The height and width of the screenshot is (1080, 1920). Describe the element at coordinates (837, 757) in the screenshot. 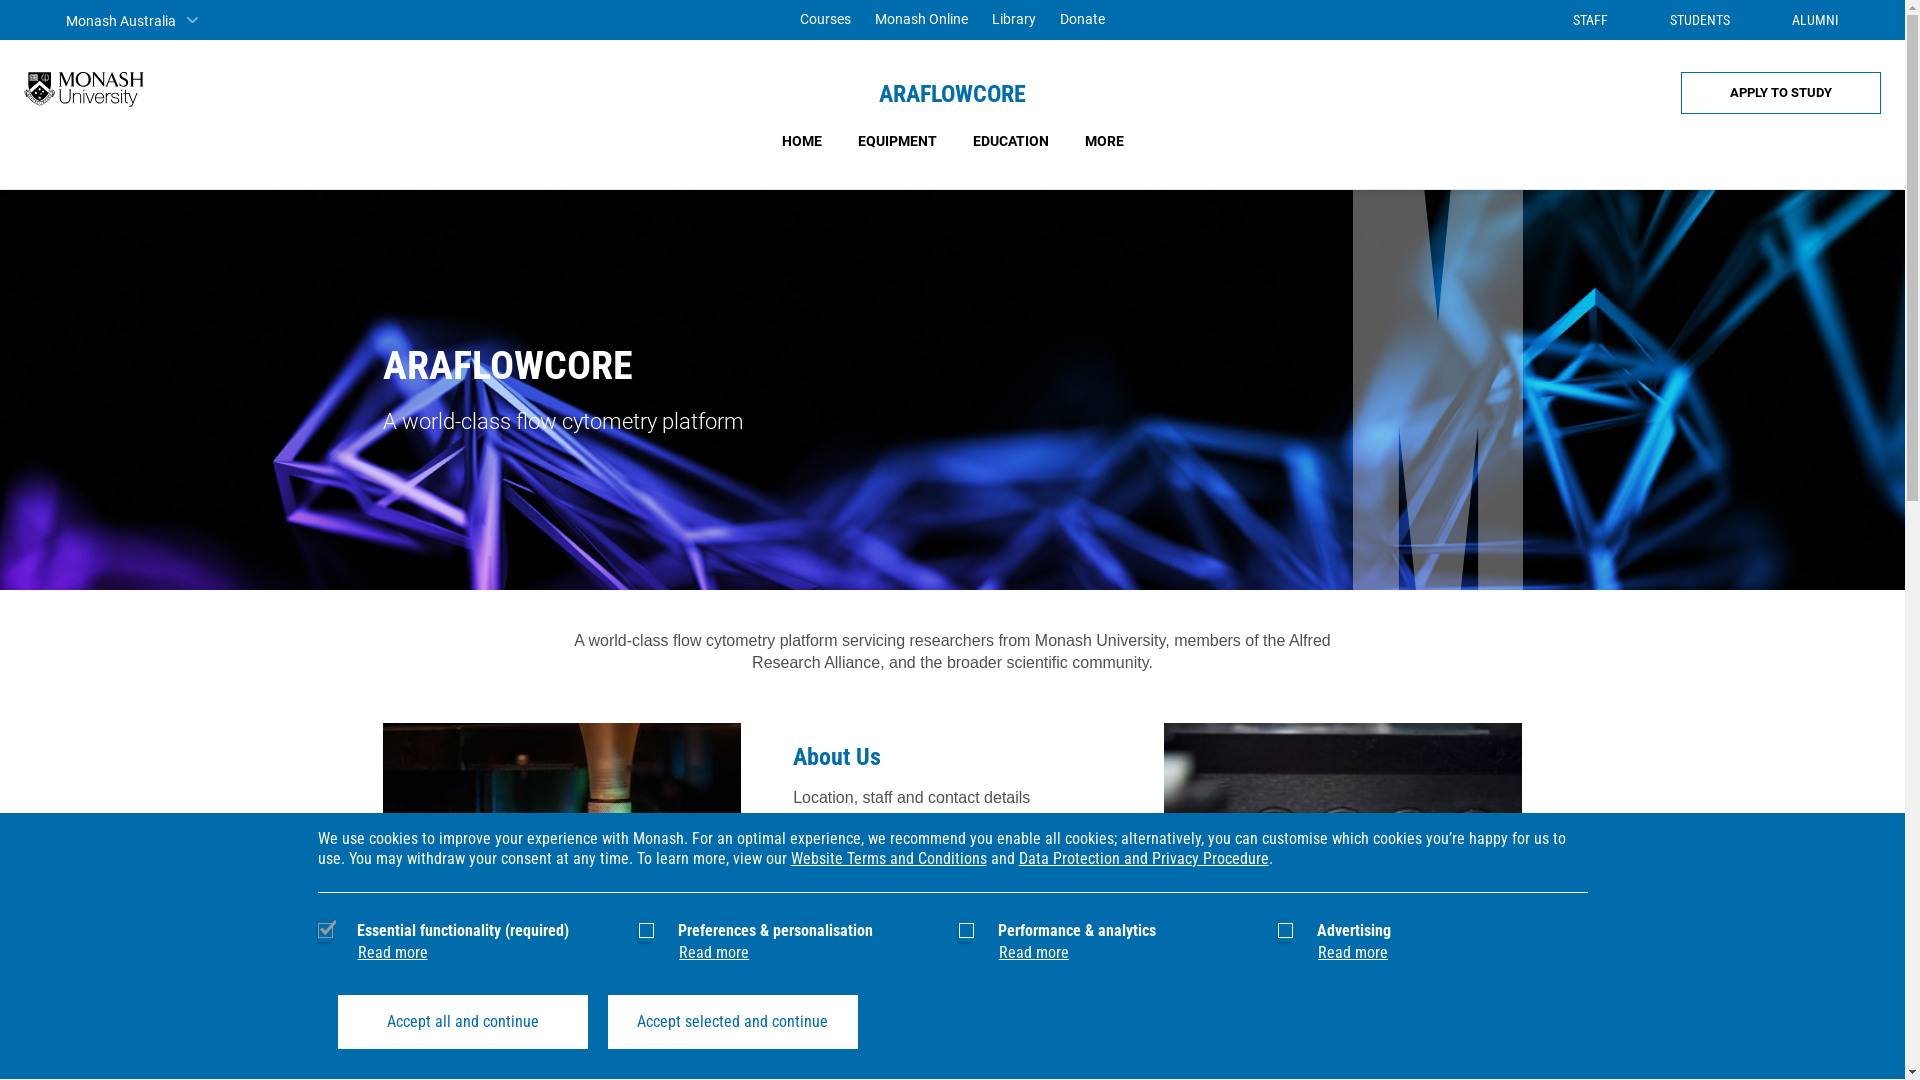

I see `About Us` at that location.